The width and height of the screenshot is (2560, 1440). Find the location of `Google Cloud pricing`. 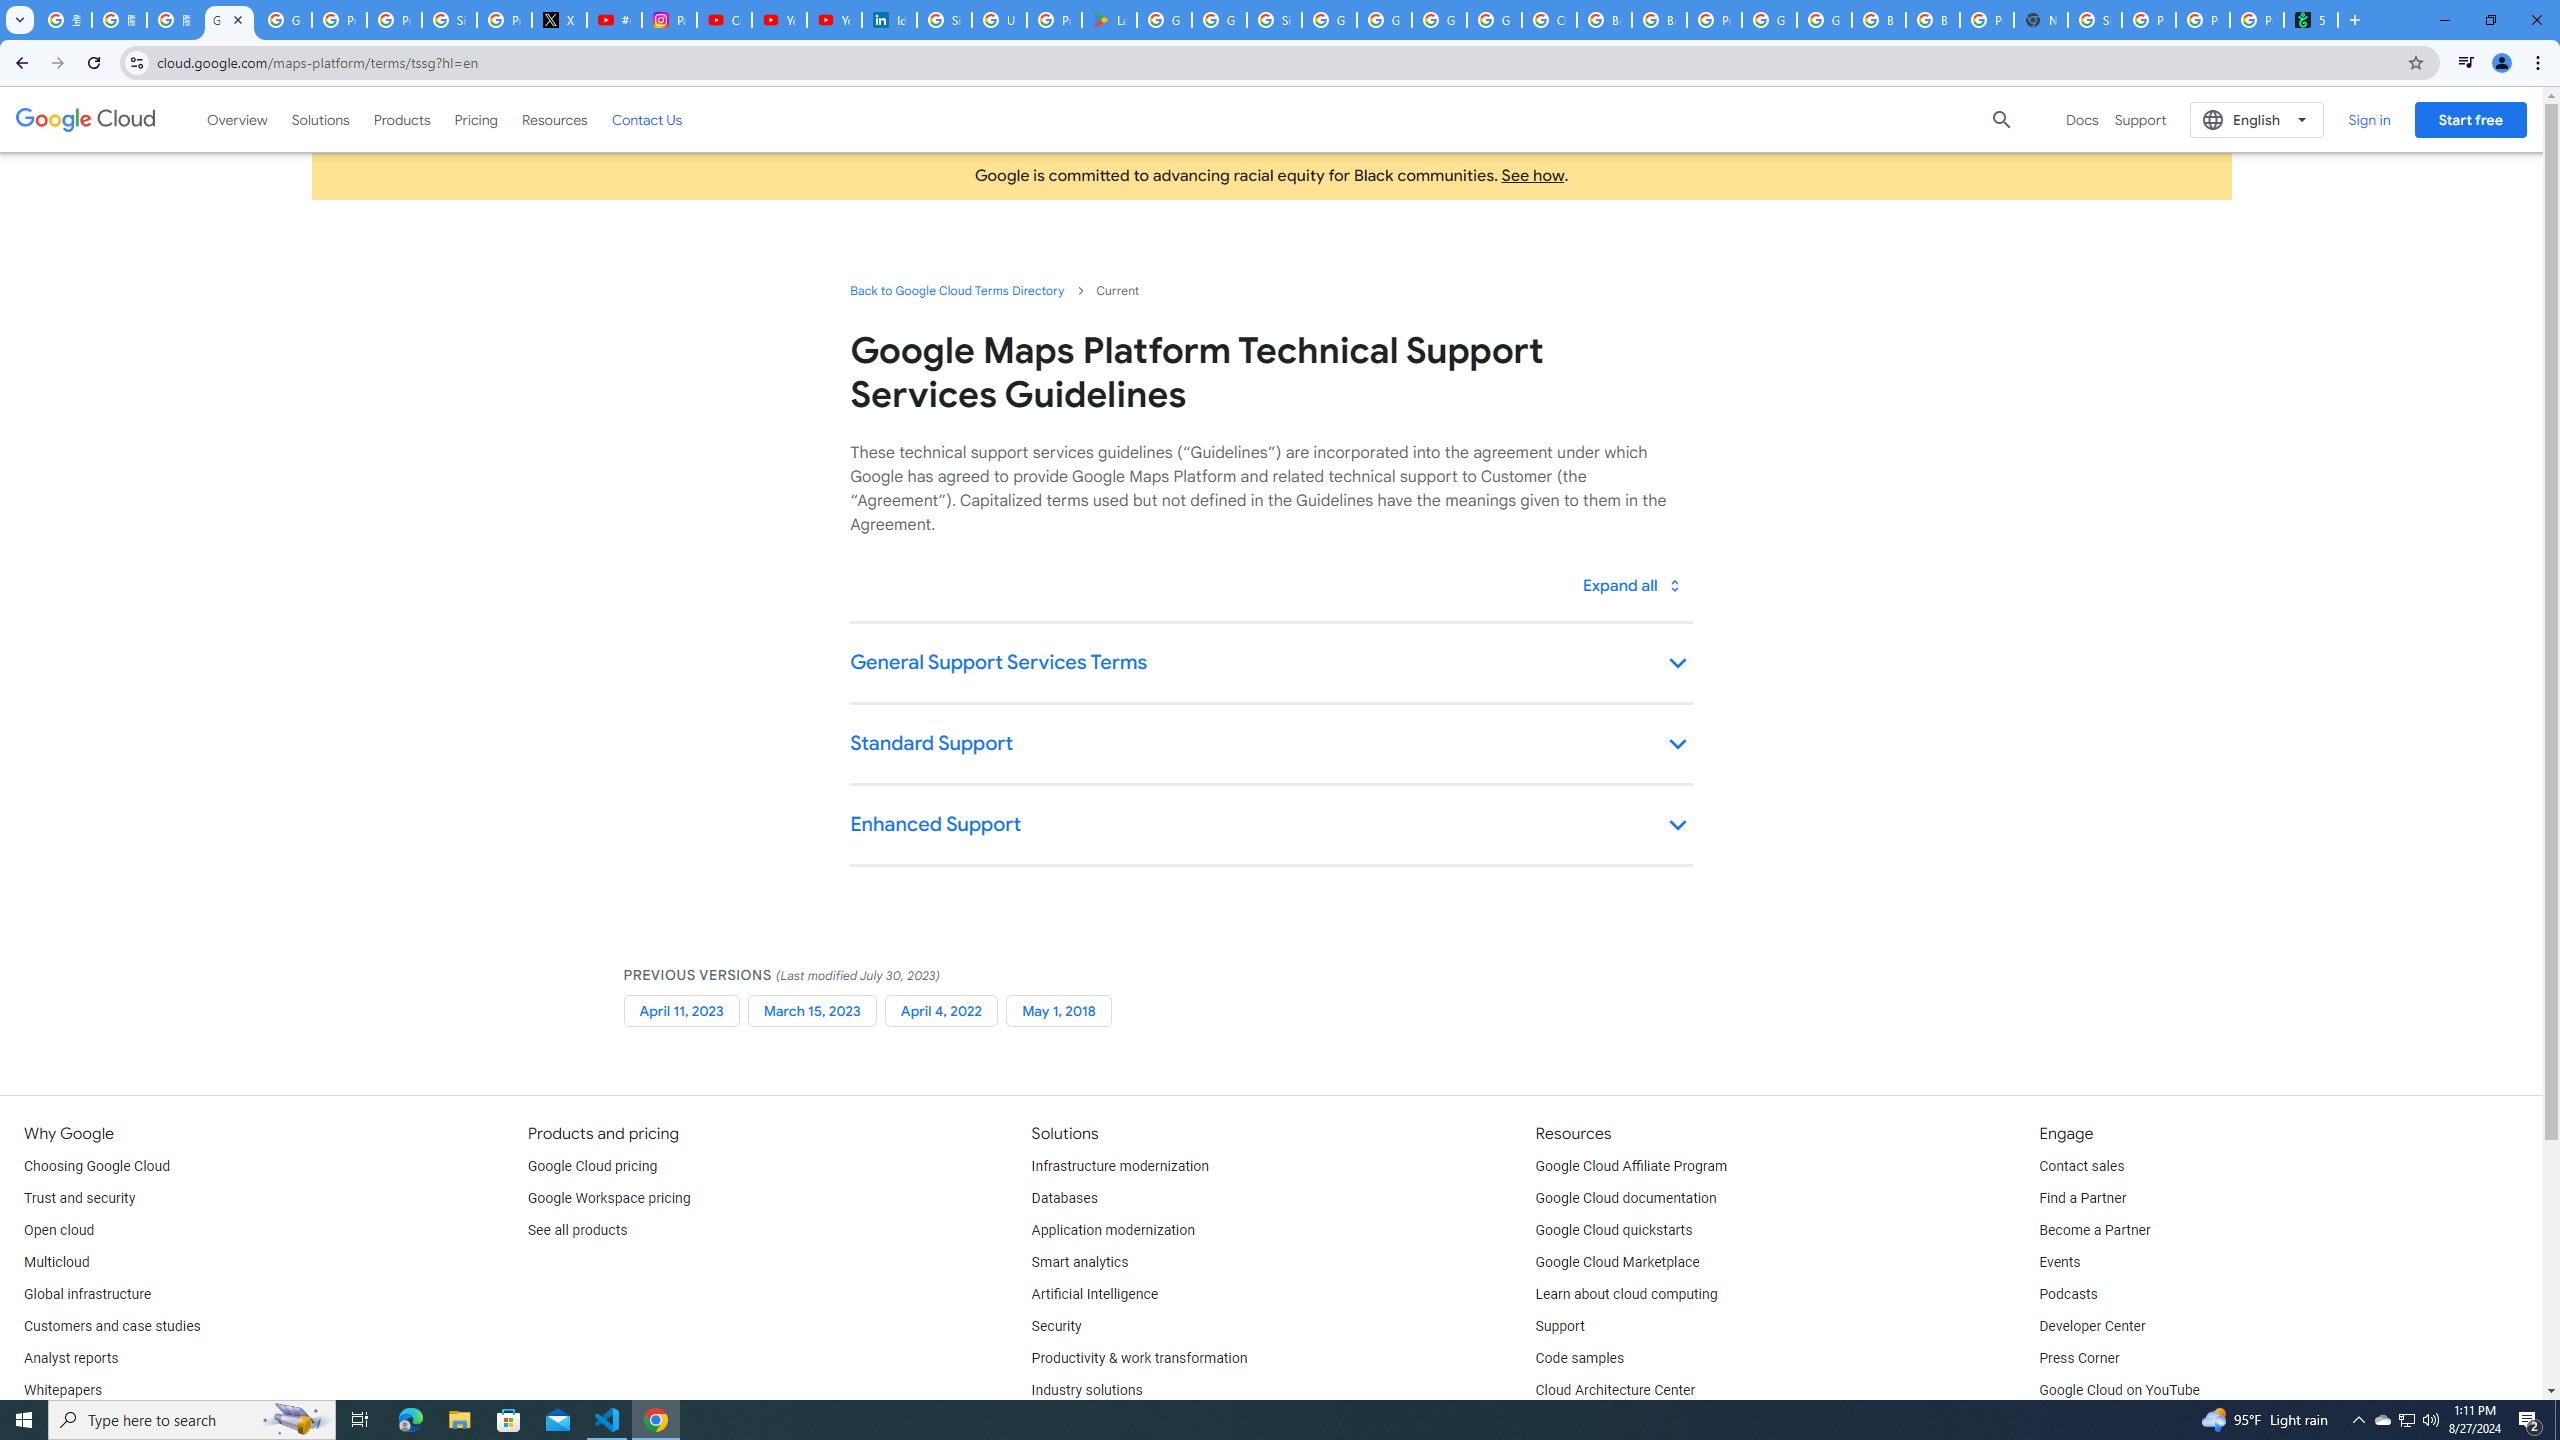

Google Cloud pricing is located at coordinates (592, 1166).